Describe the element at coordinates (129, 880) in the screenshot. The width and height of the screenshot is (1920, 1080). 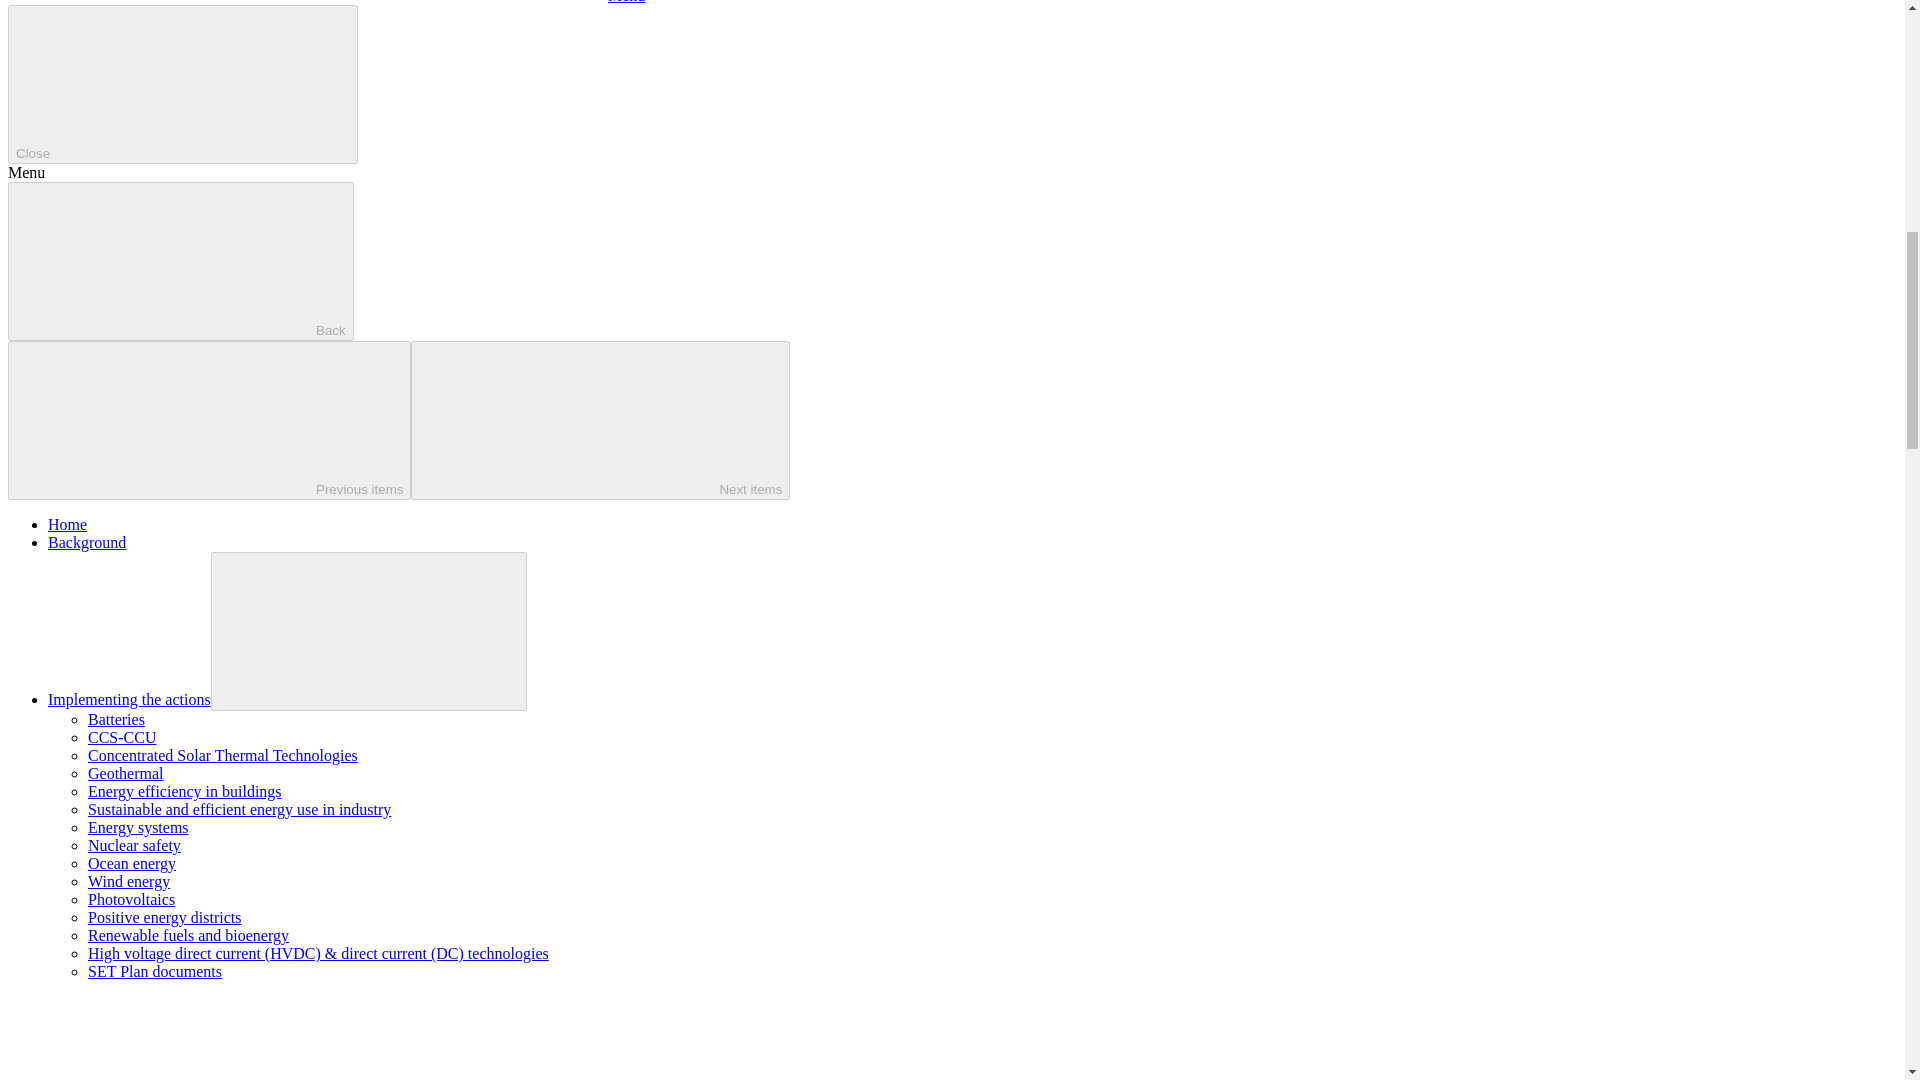
I see `Wind energy` at that location.